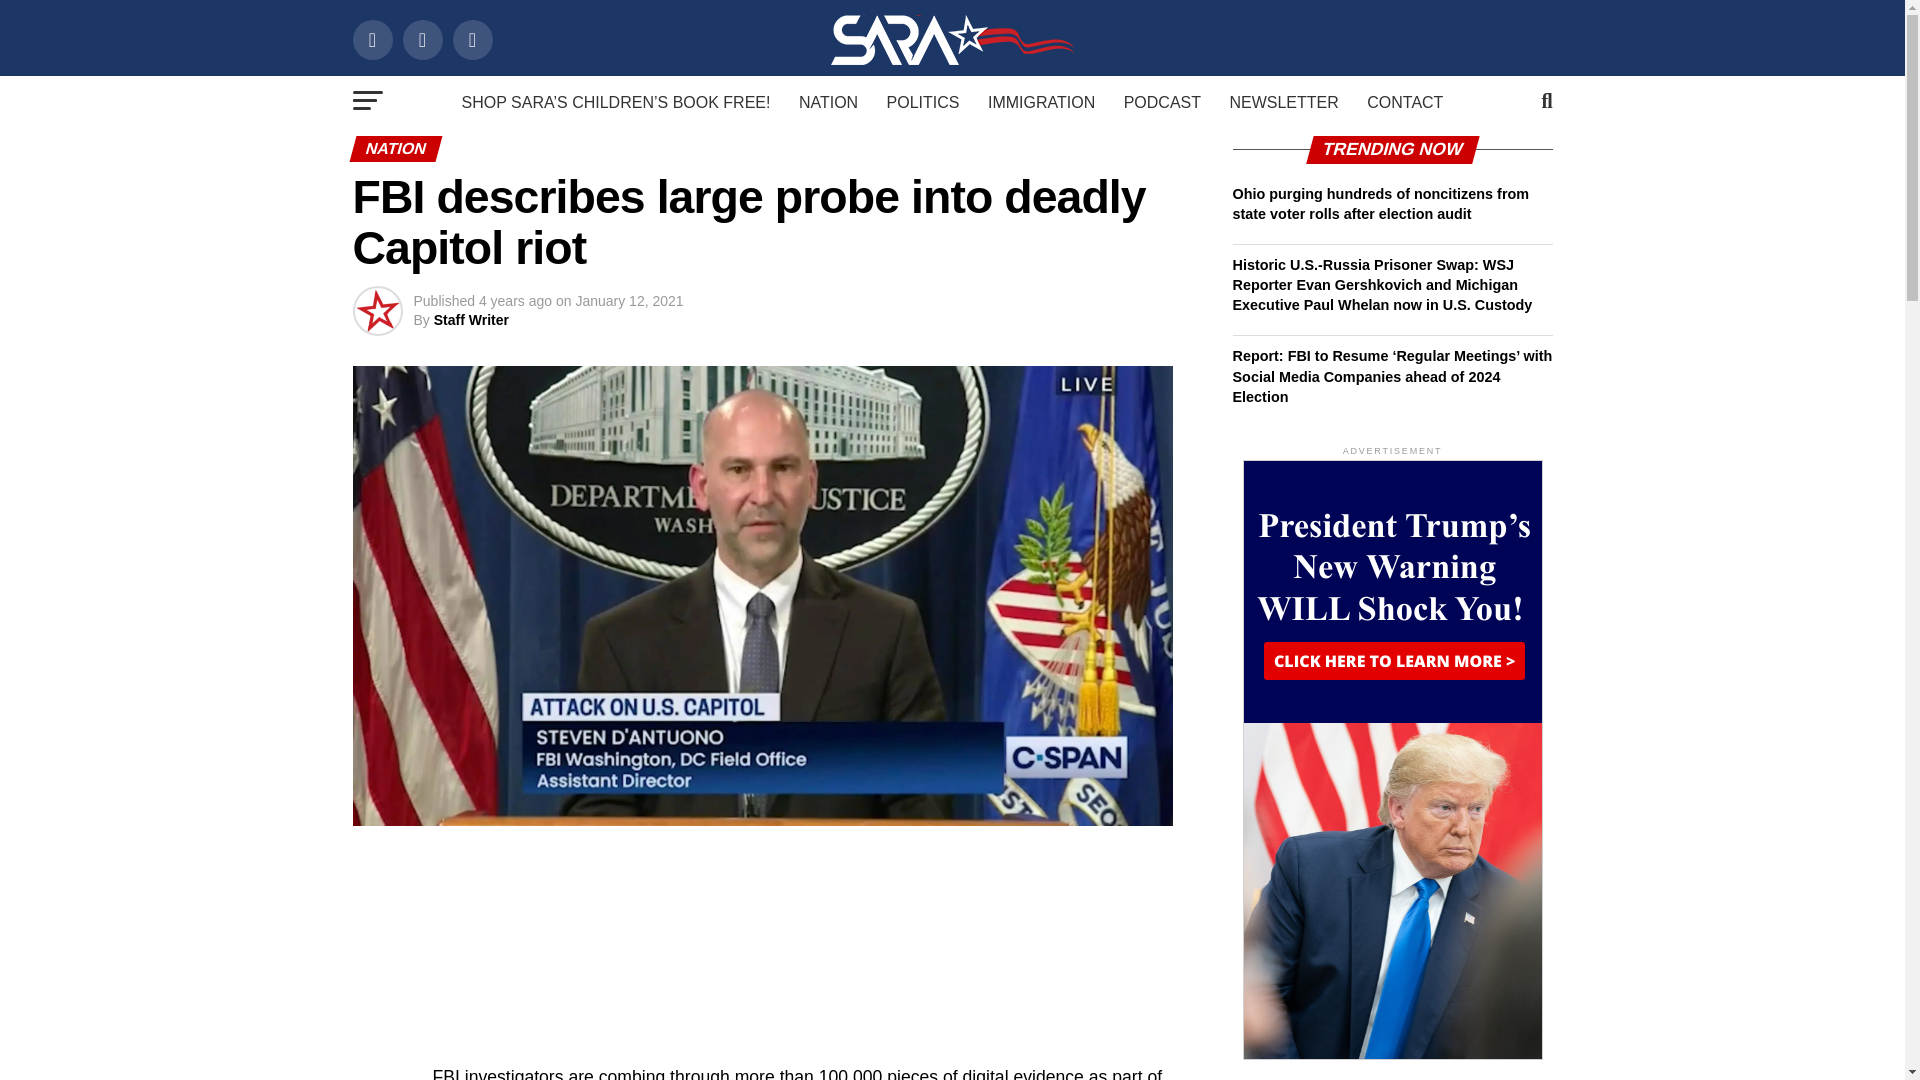  Describe the element at coordinates (470, 320) in the screenshot. I see `Posts by Staff Writer` at that location.